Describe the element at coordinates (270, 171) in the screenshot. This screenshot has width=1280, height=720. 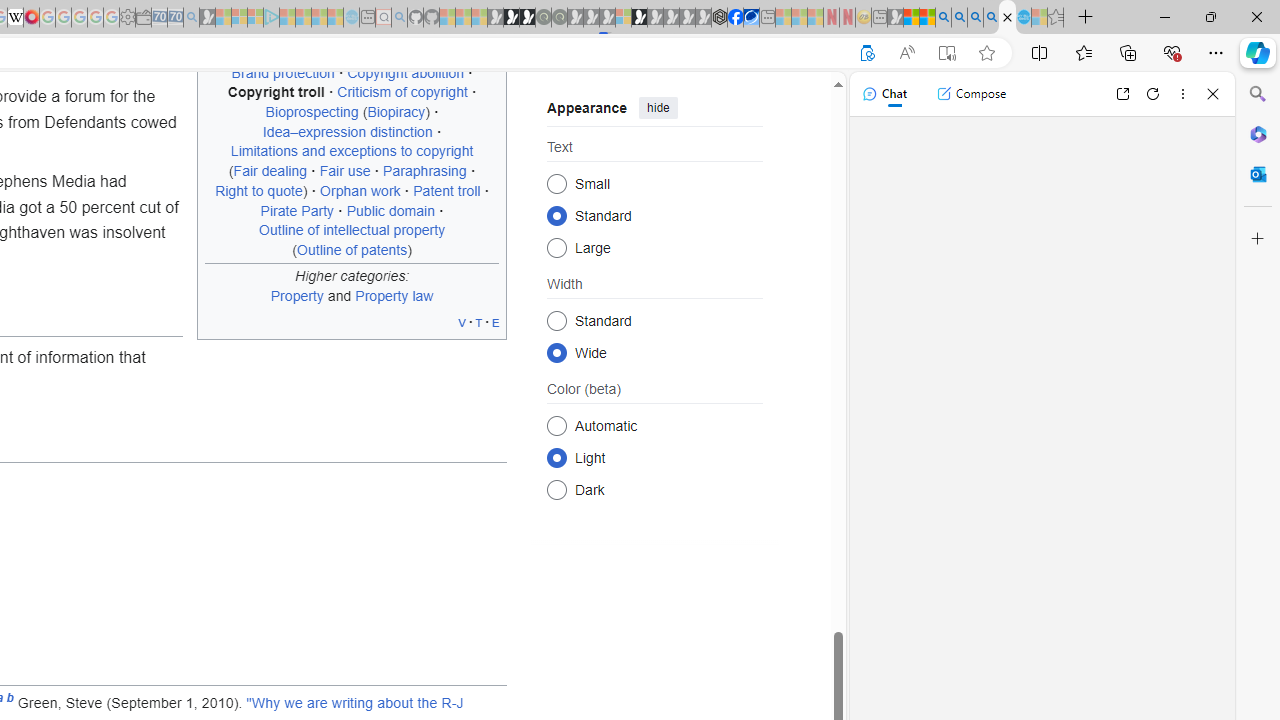
I see `Fair dealing` at that location.